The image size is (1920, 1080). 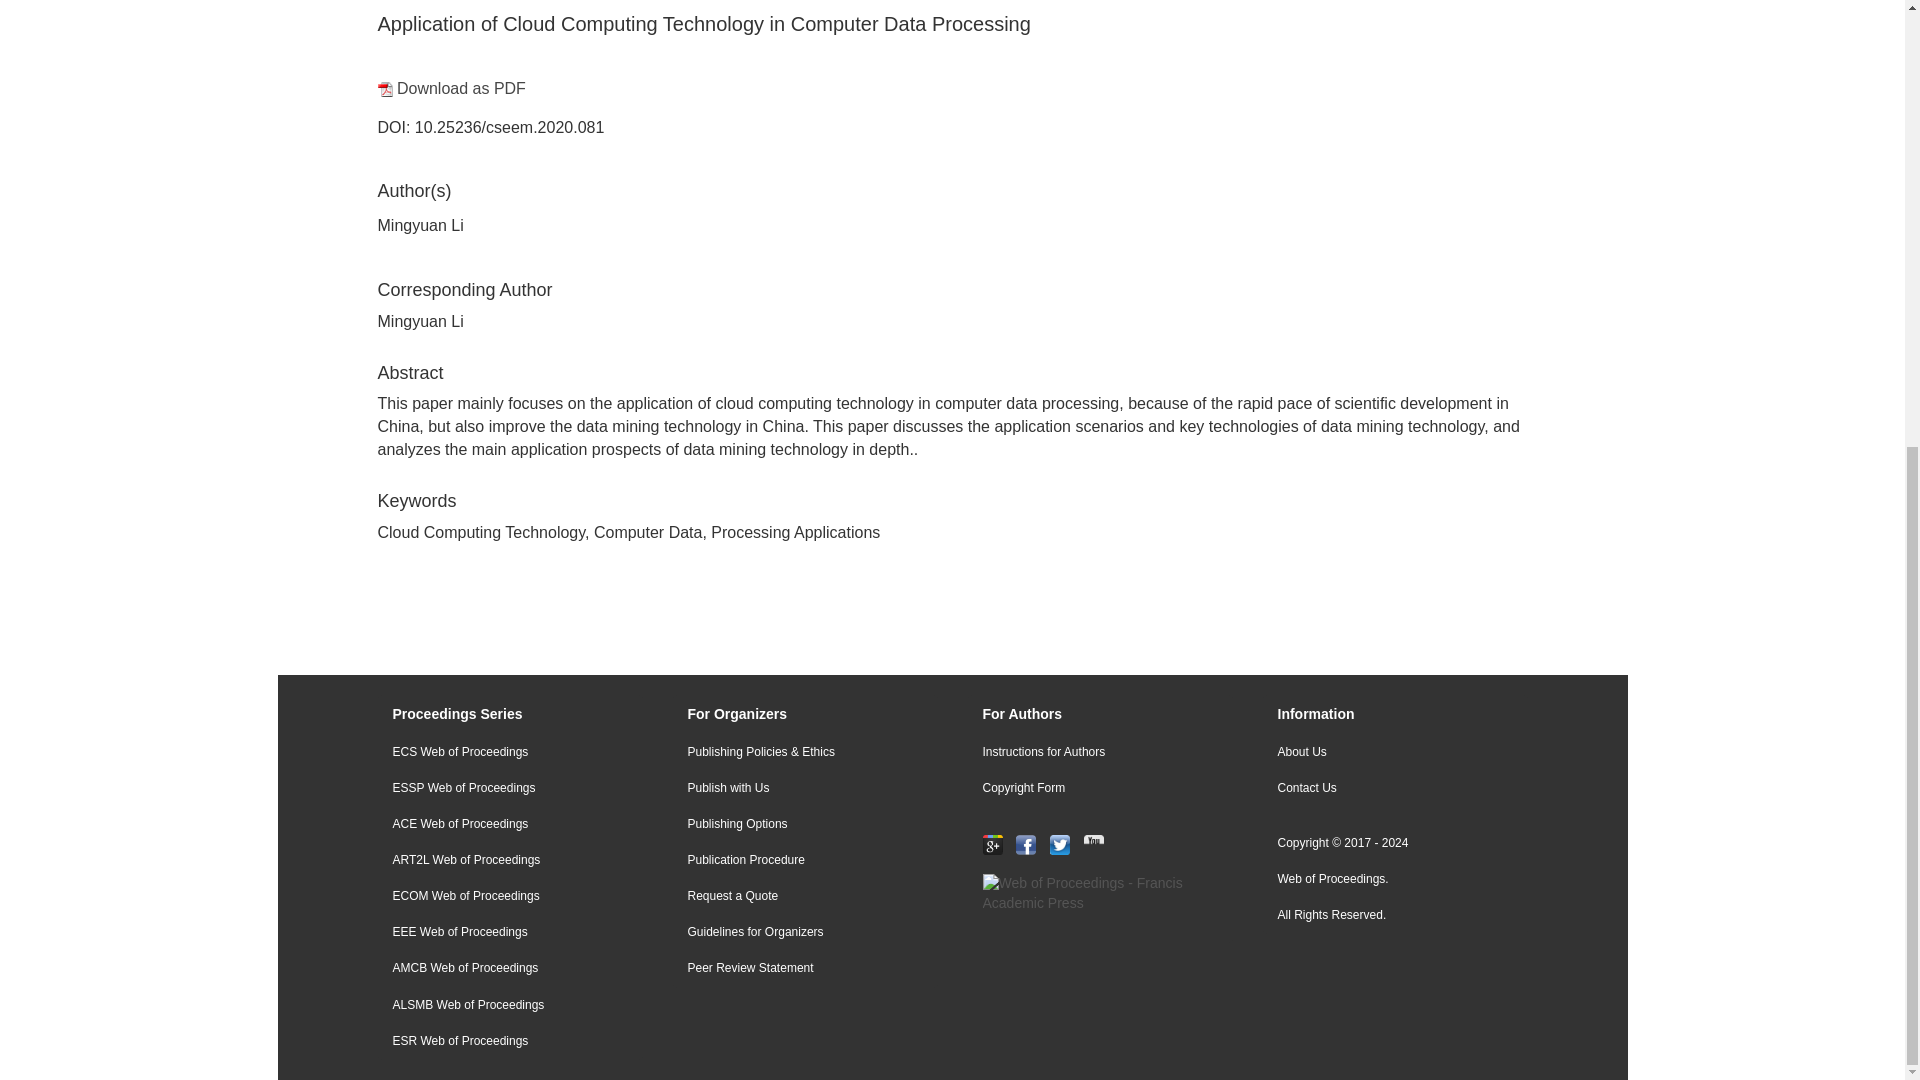 I want to click on For Organizers, so click(x=804, y=715).